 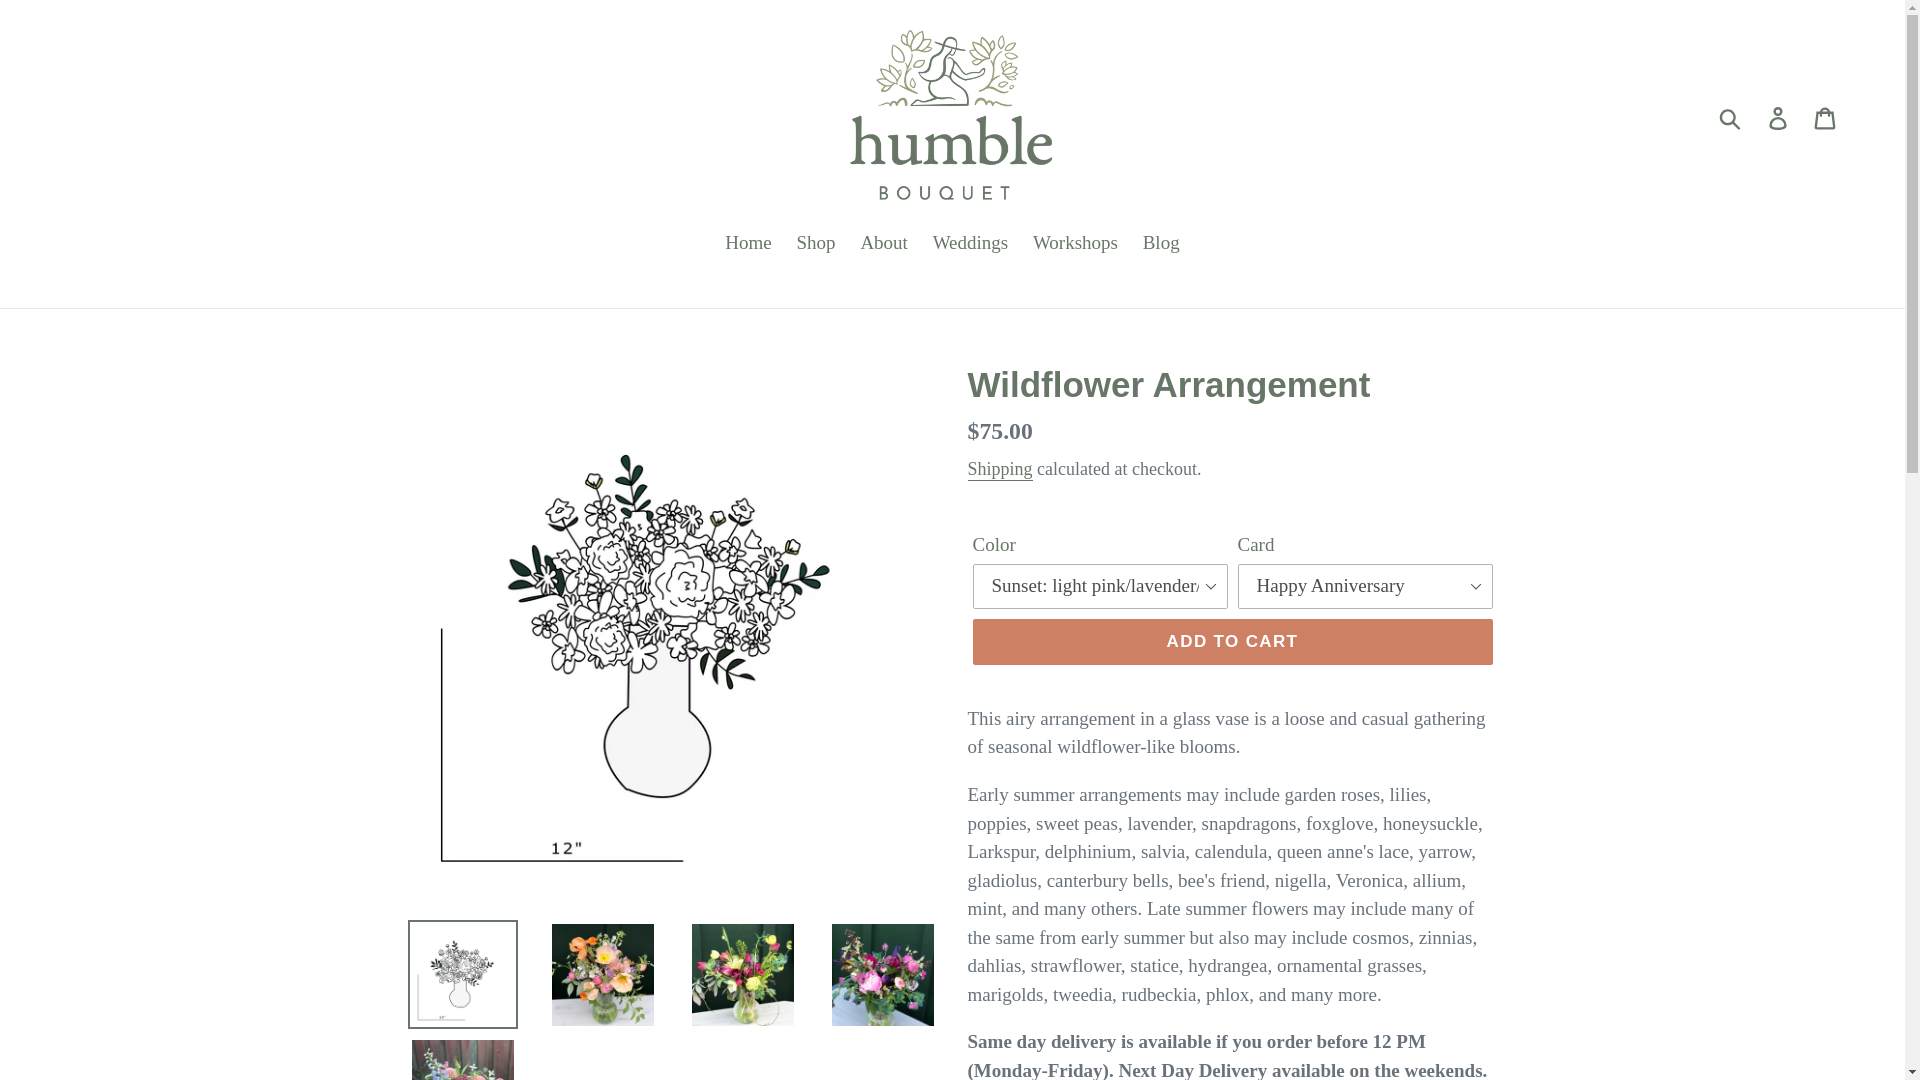 I want to click on Cart, so click(x=1826, y=116).